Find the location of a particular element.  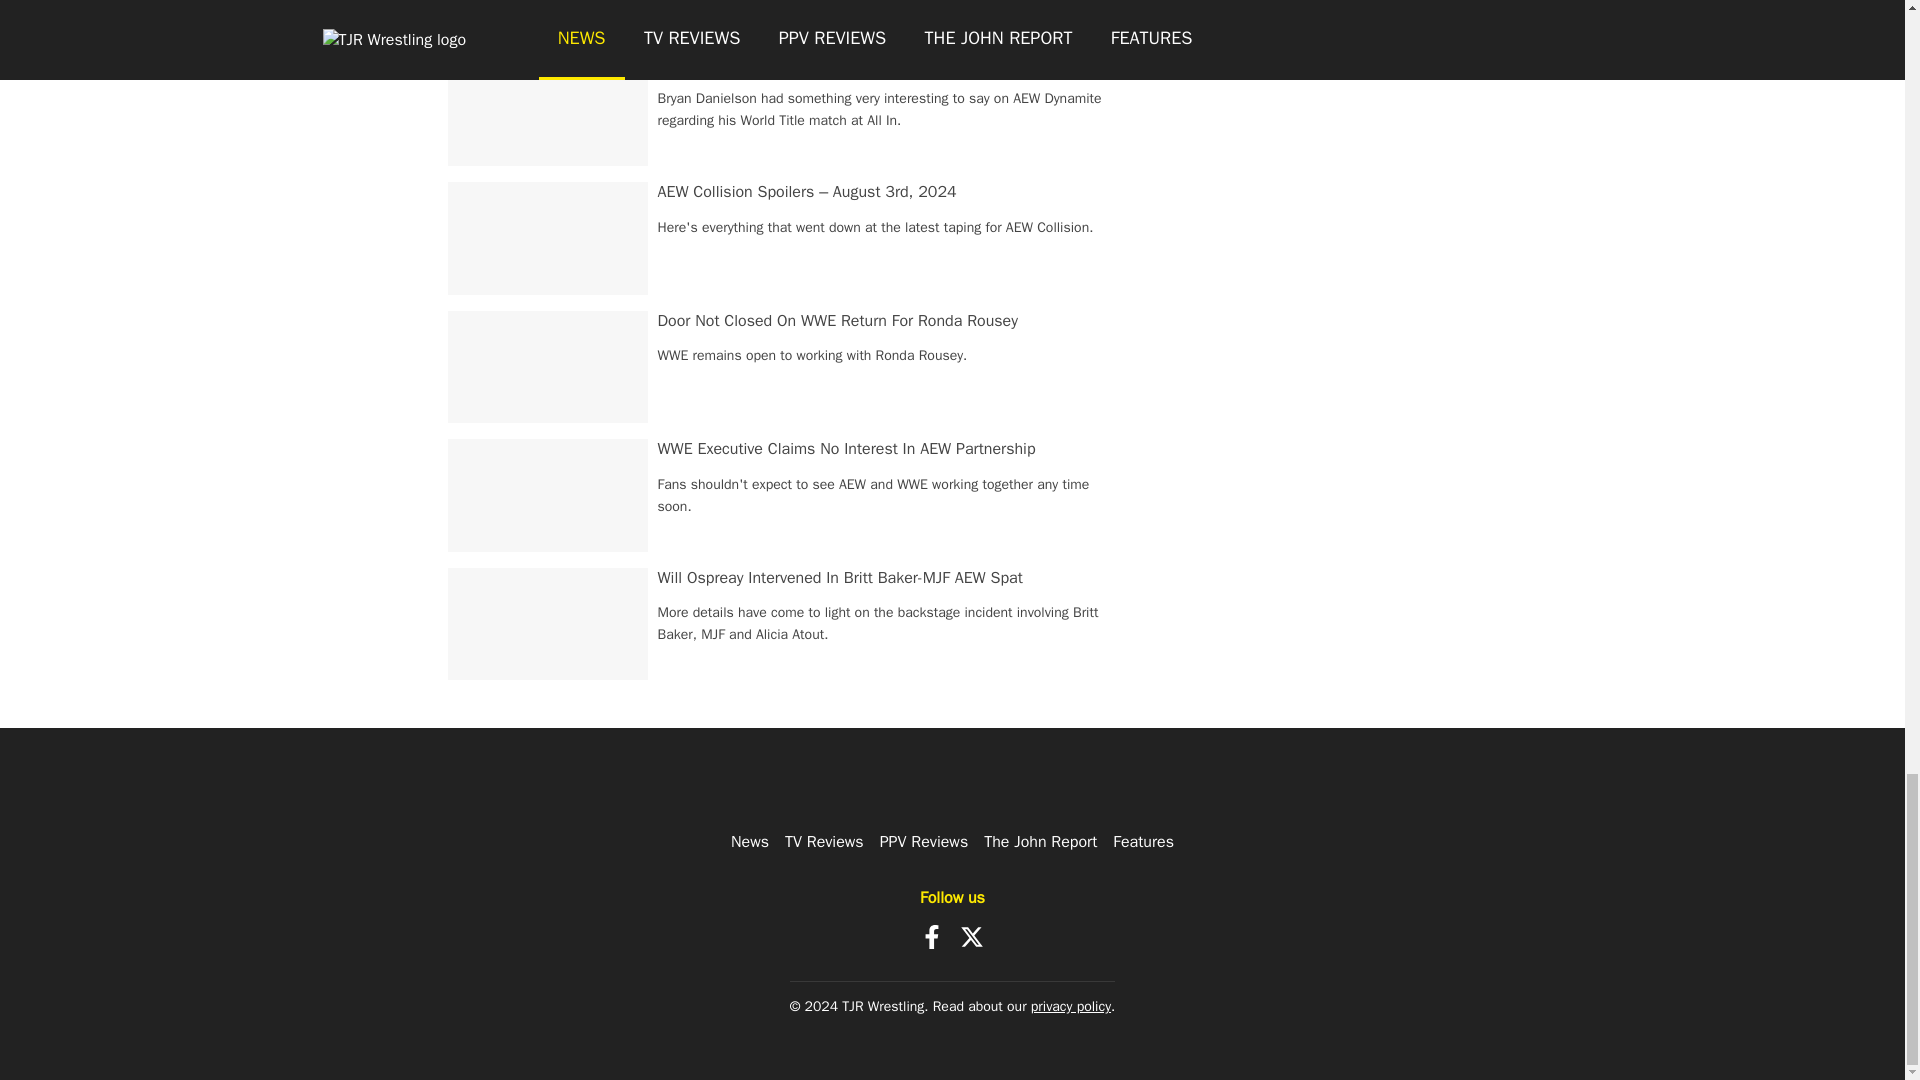

Bryan Danielson Adds Huge Stipulation To AEW All In Match is located at coordinates (866, 64).